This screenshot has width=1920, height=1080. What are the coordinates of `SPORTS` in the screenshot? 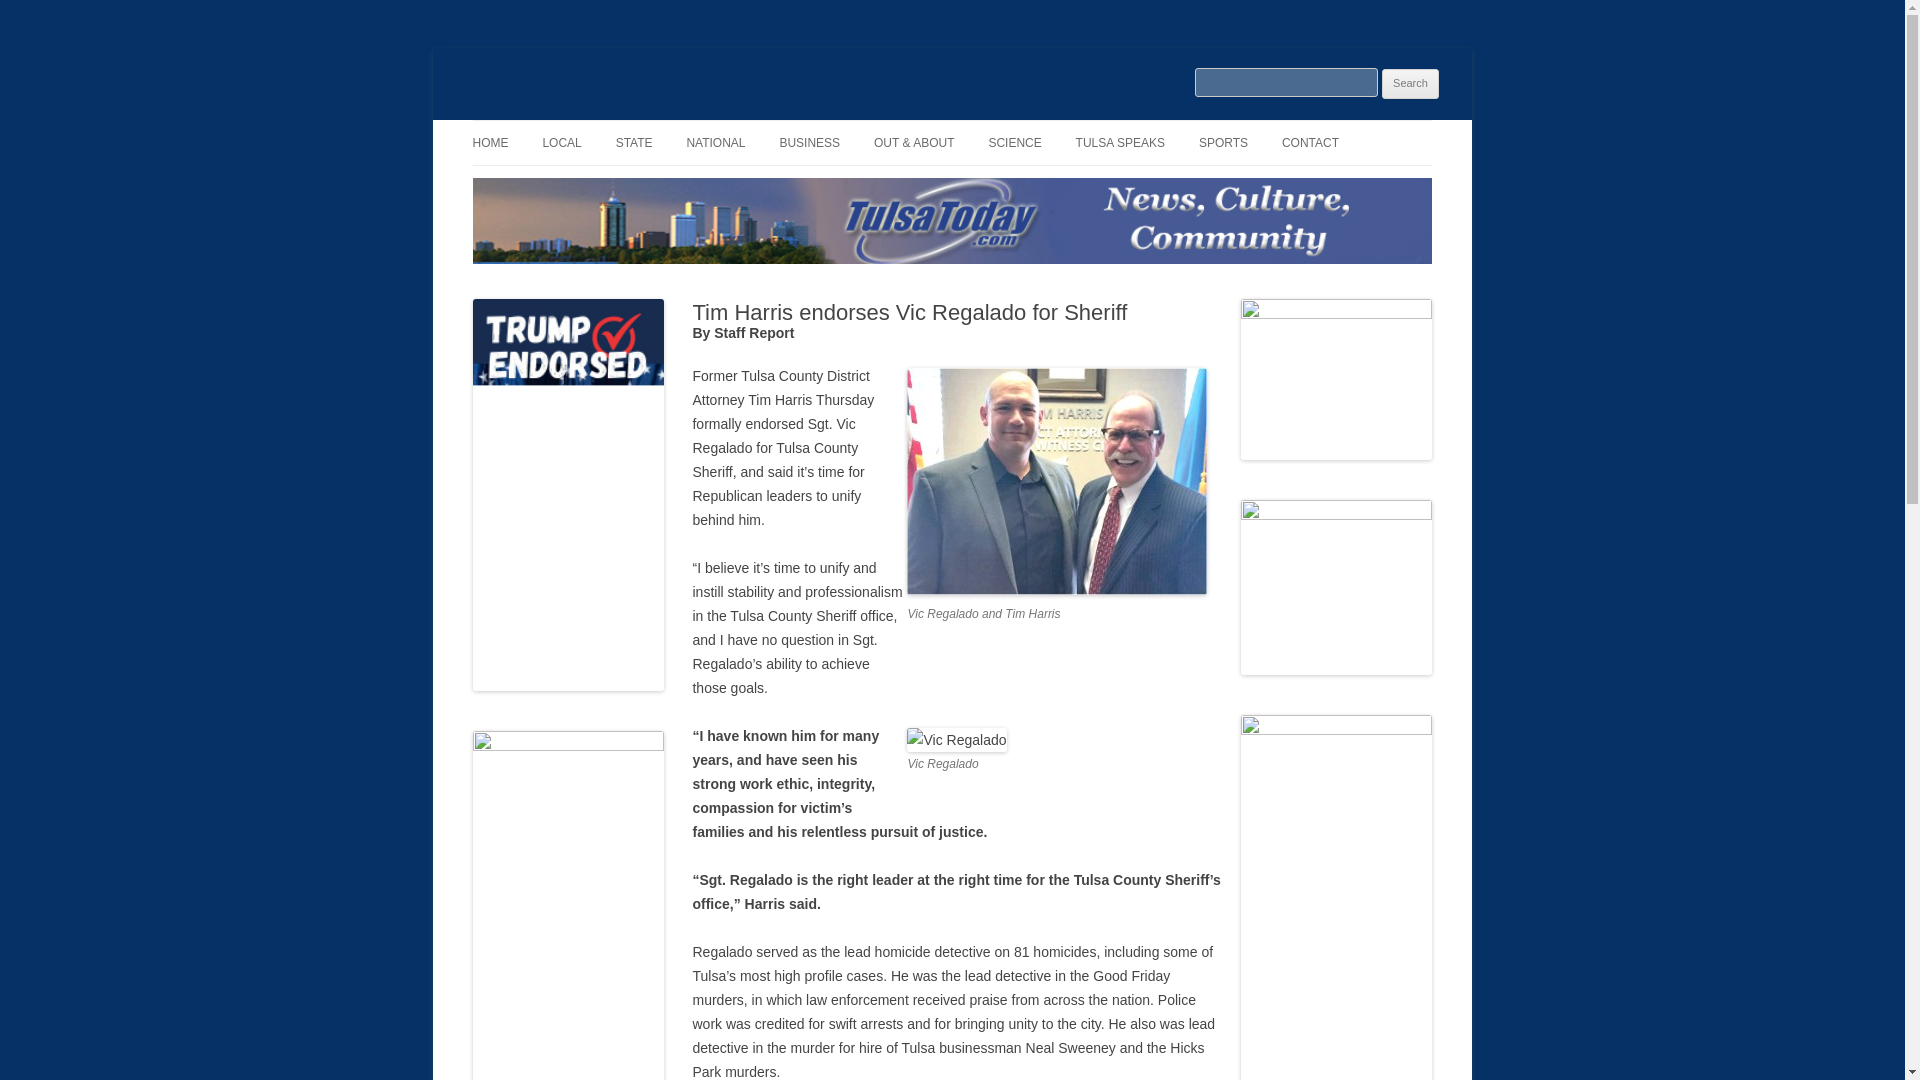 It's located at (1223, 142).